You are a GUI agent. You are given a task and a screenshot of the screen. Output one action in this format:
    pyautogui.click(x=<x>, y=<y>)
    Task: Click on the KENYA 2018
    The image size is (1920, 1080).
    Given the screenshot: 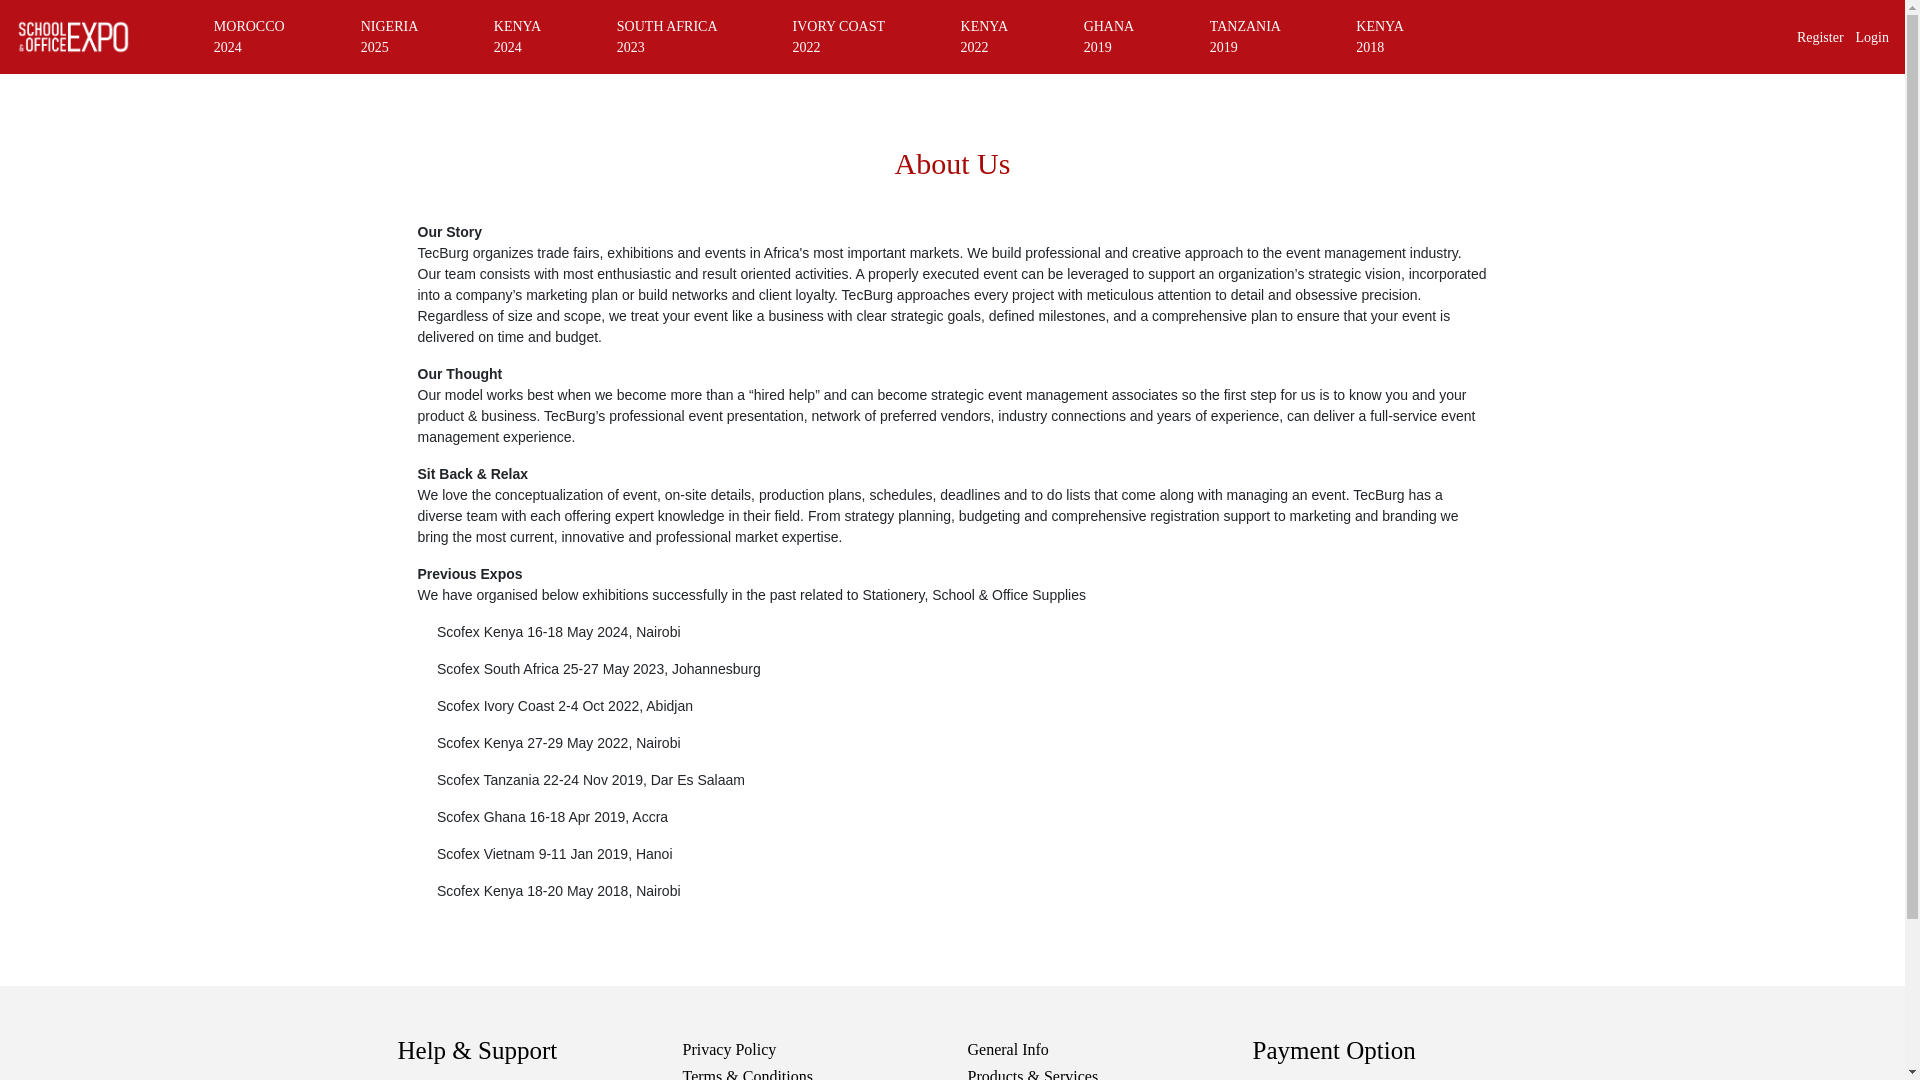 What is the action you would take?
    pyautogui.click(x=1394, y=36)
    